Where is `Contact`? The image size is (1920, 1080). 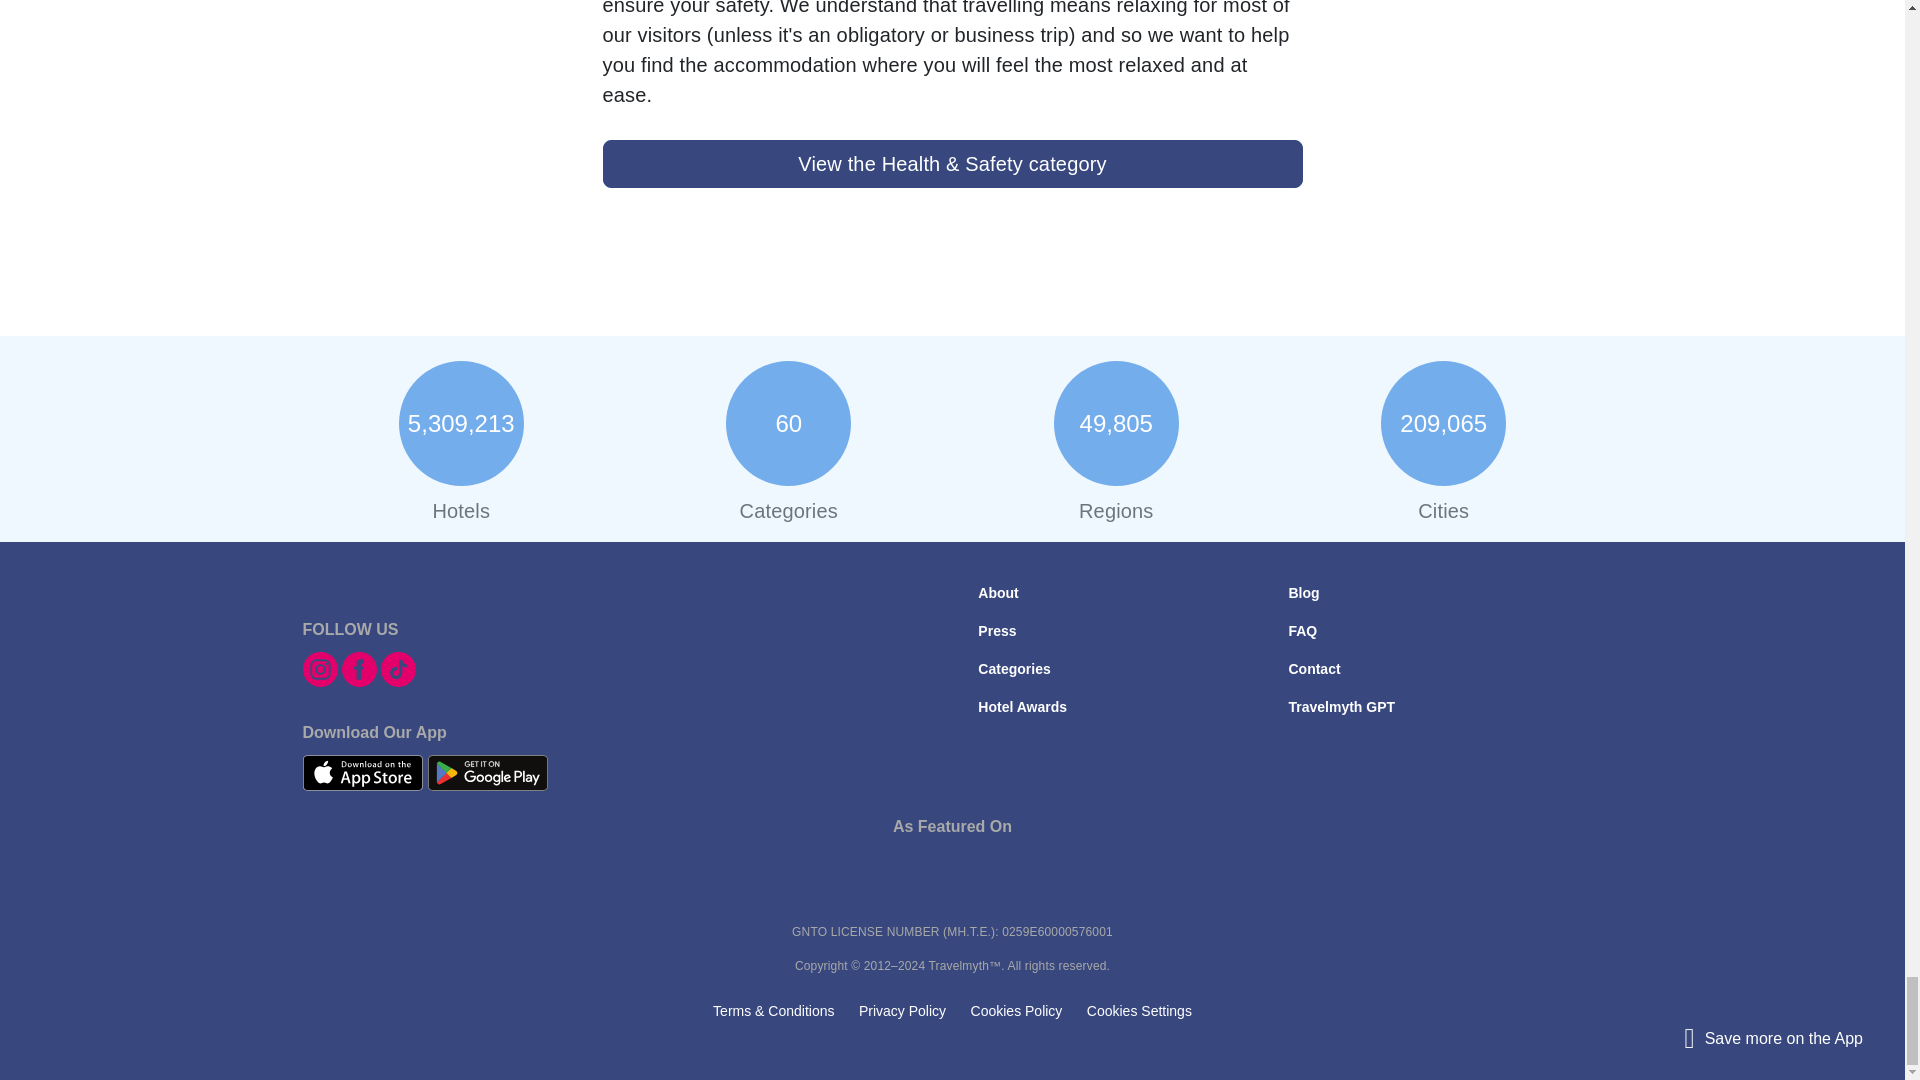
Contact is located at coordinates (1314, 668).